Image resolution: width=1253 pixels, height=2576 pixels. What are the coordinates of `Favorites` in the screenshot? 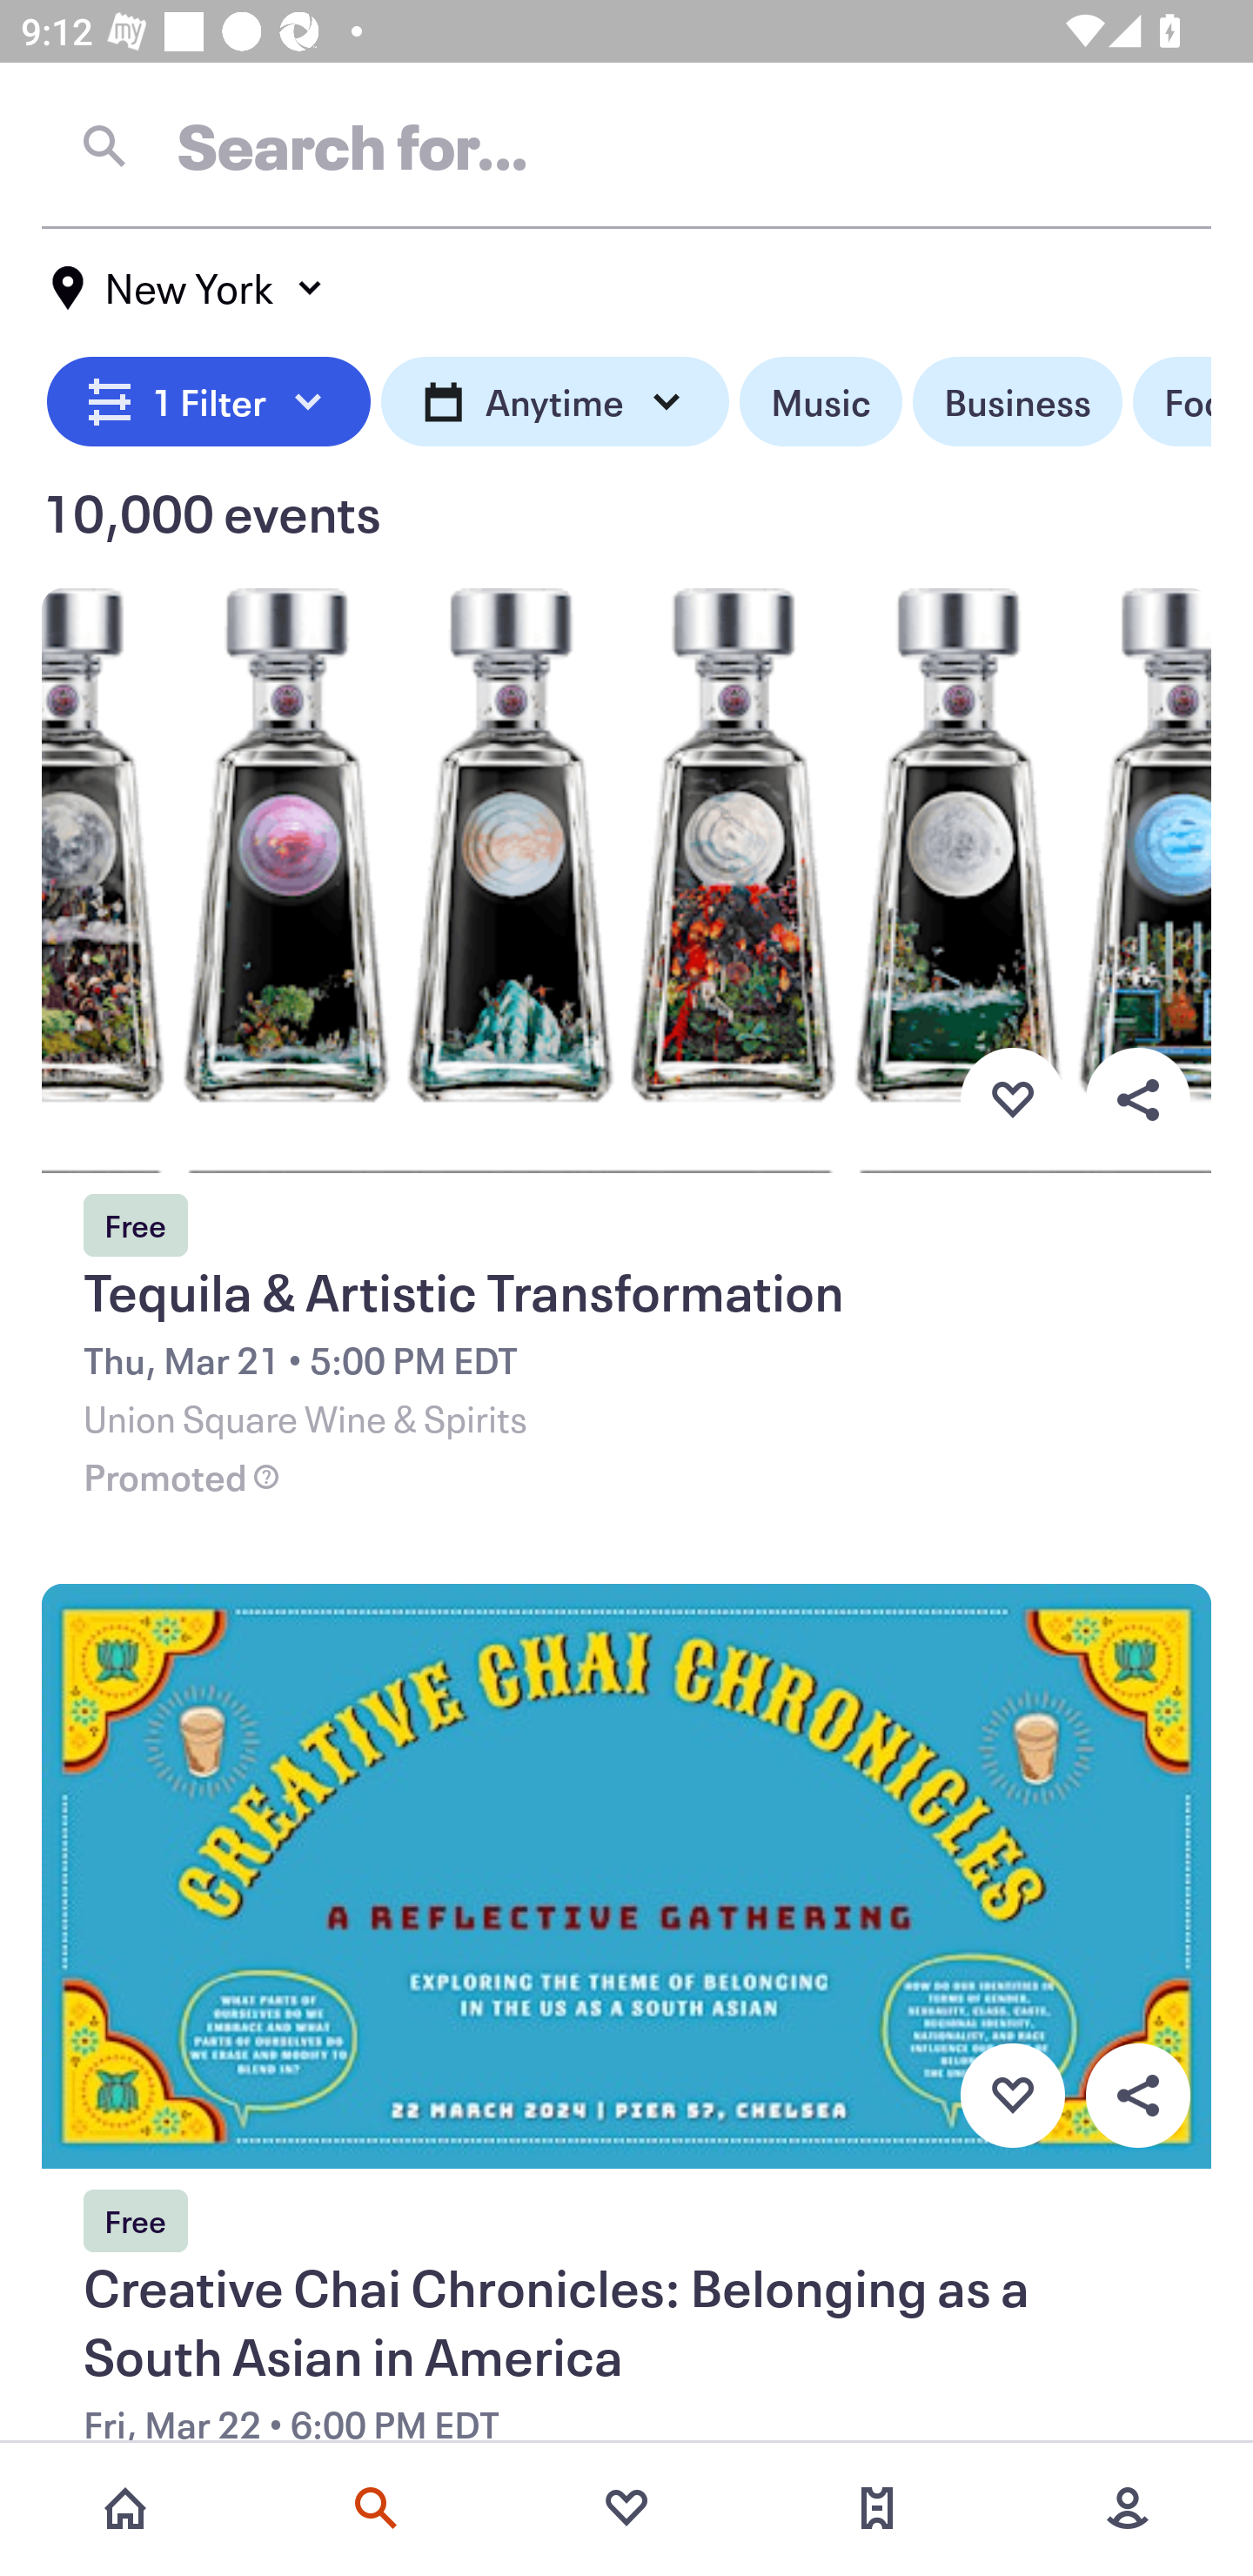 It's located at (626, 2508).